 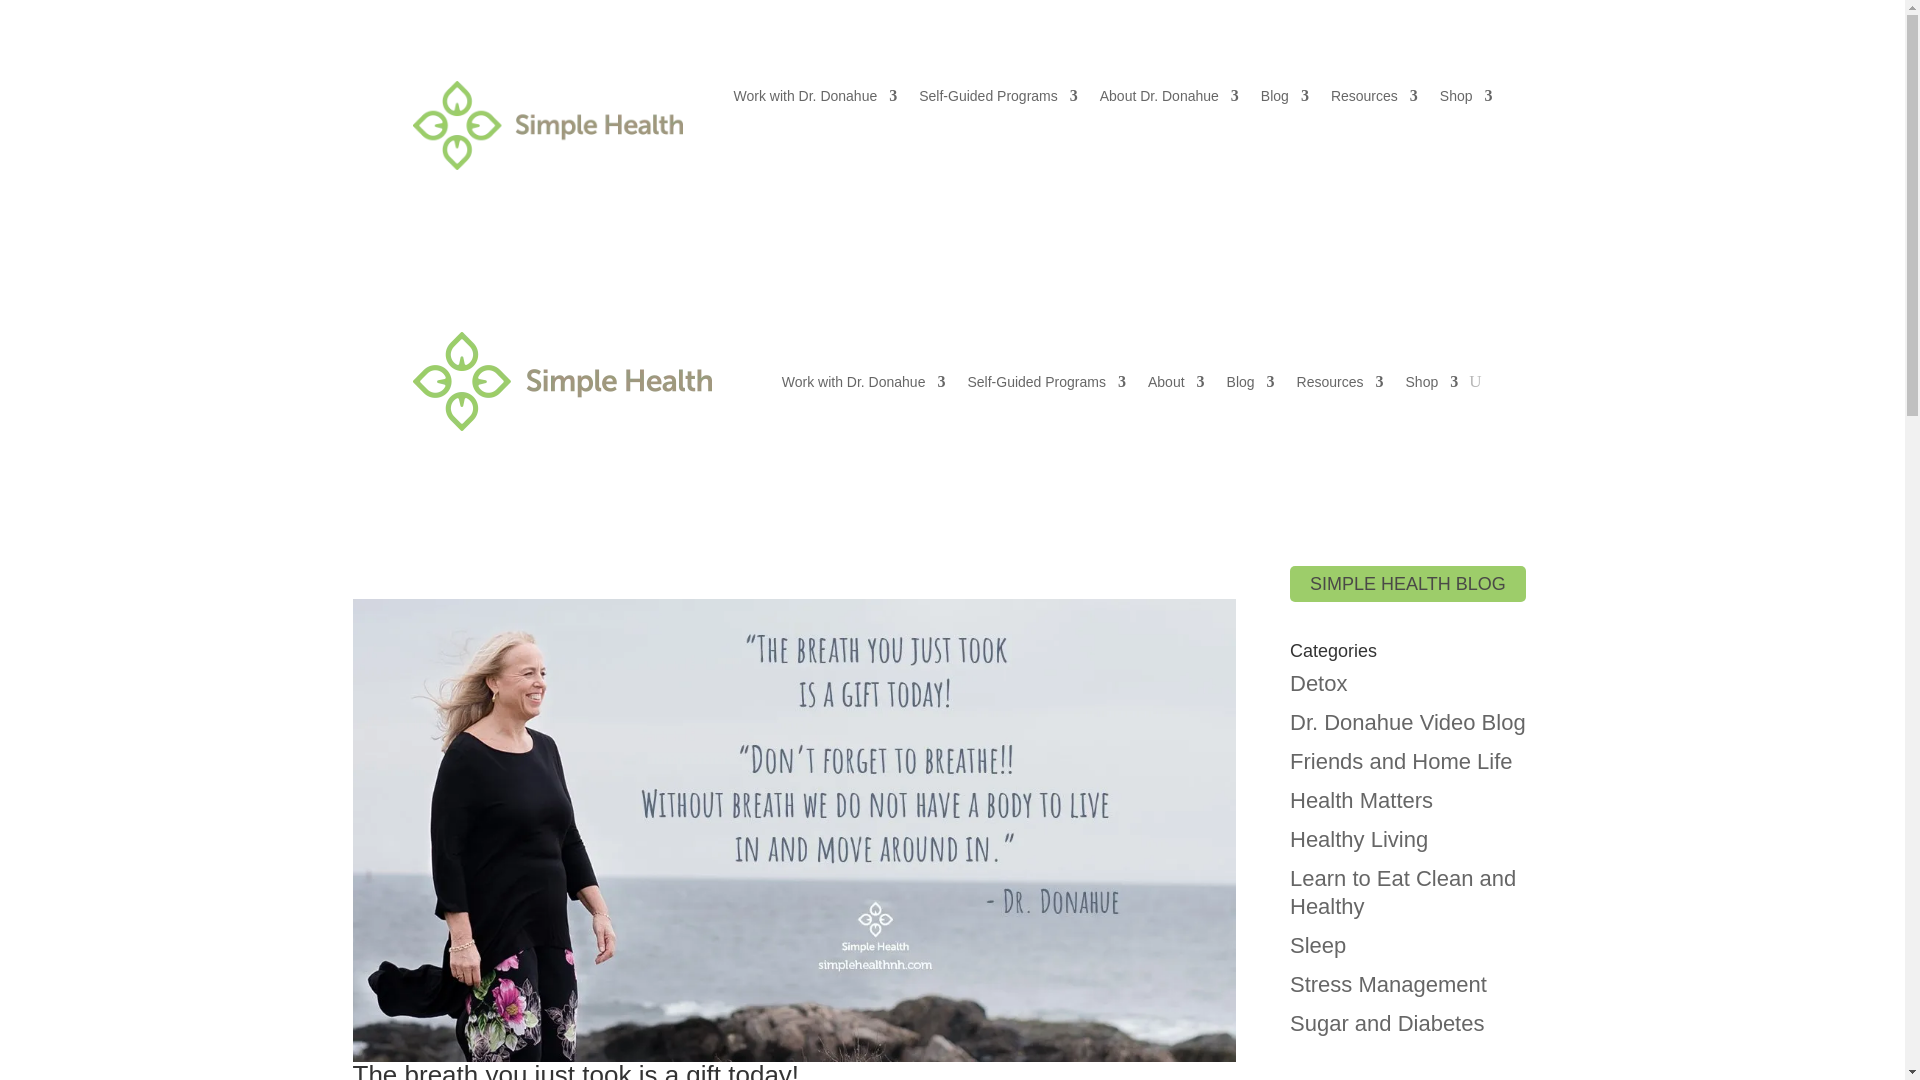 What do you see at coordinates (816, 100) in the screenshot?
I see `Work with Dr. Donahue` at bounding box center [816, 100].